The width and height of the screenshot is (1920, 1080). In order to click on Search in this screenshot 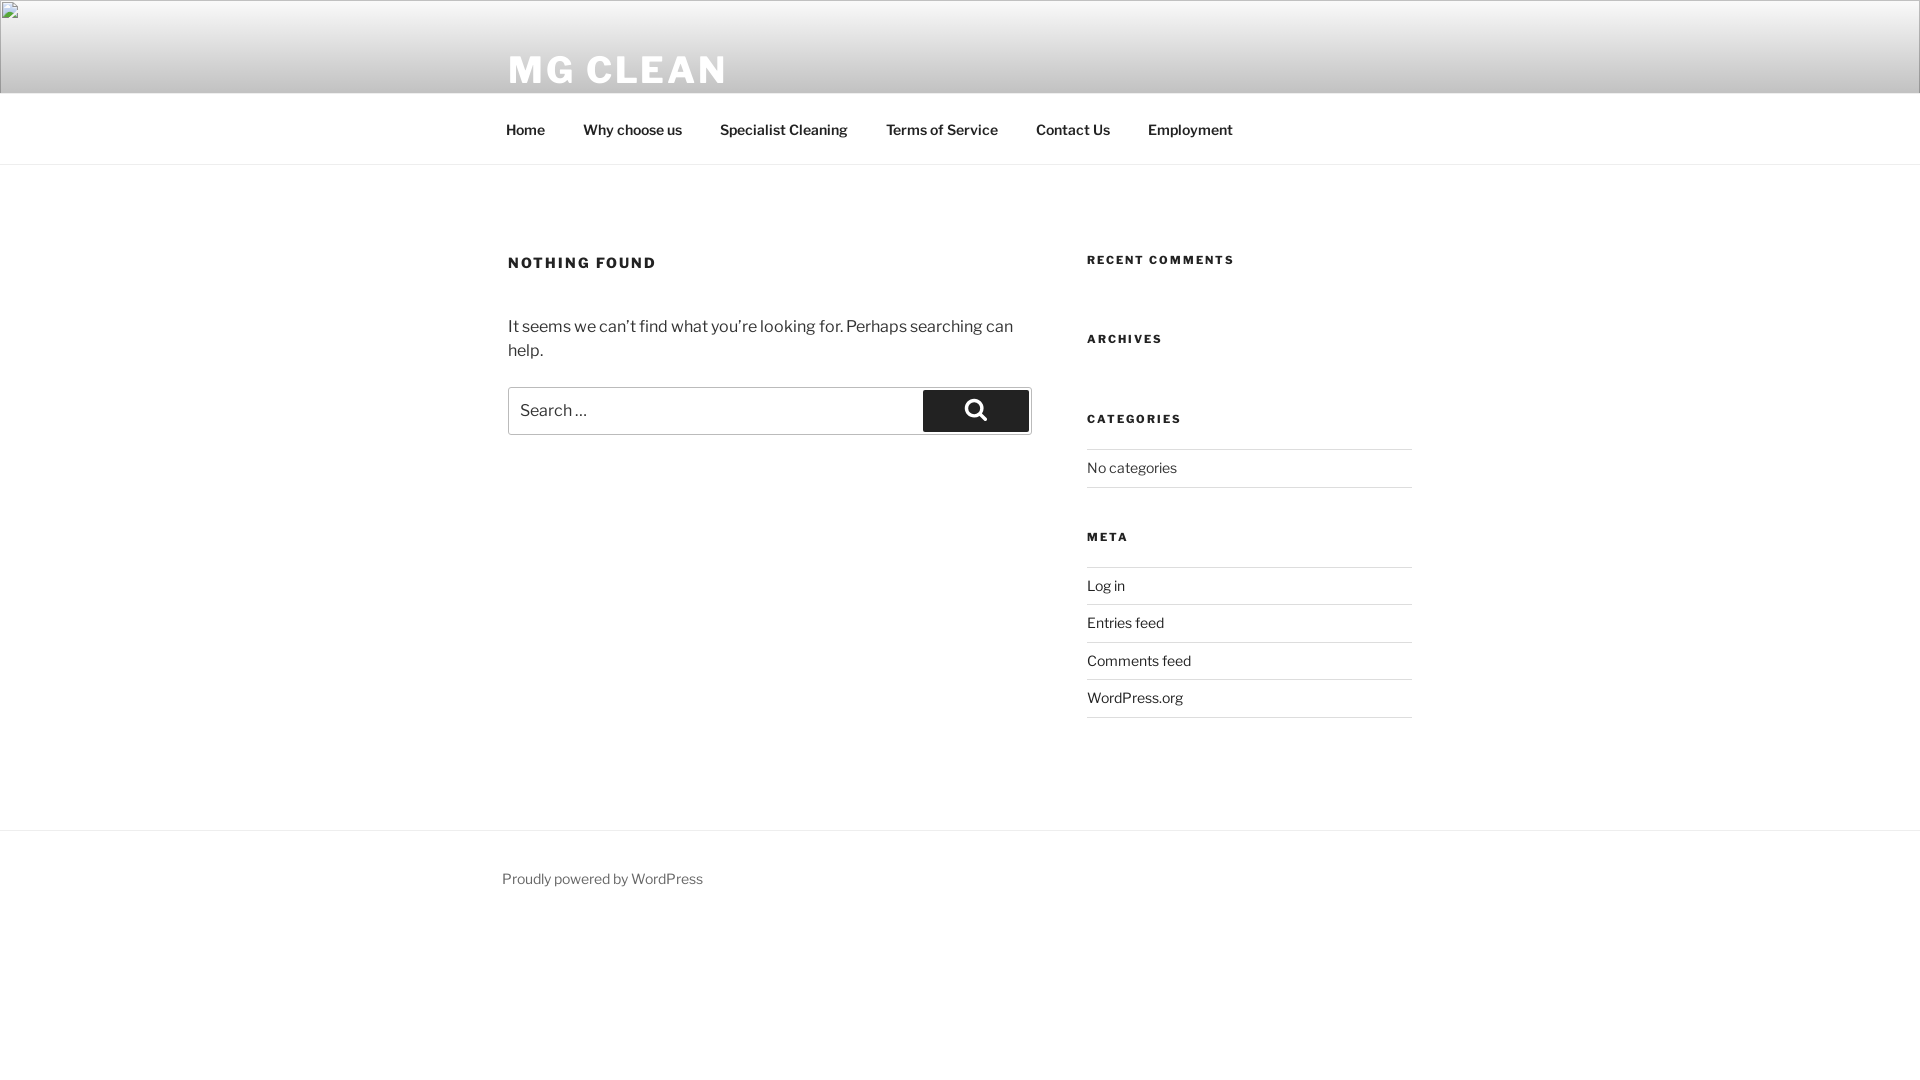, I will do `click(976, 411)`.